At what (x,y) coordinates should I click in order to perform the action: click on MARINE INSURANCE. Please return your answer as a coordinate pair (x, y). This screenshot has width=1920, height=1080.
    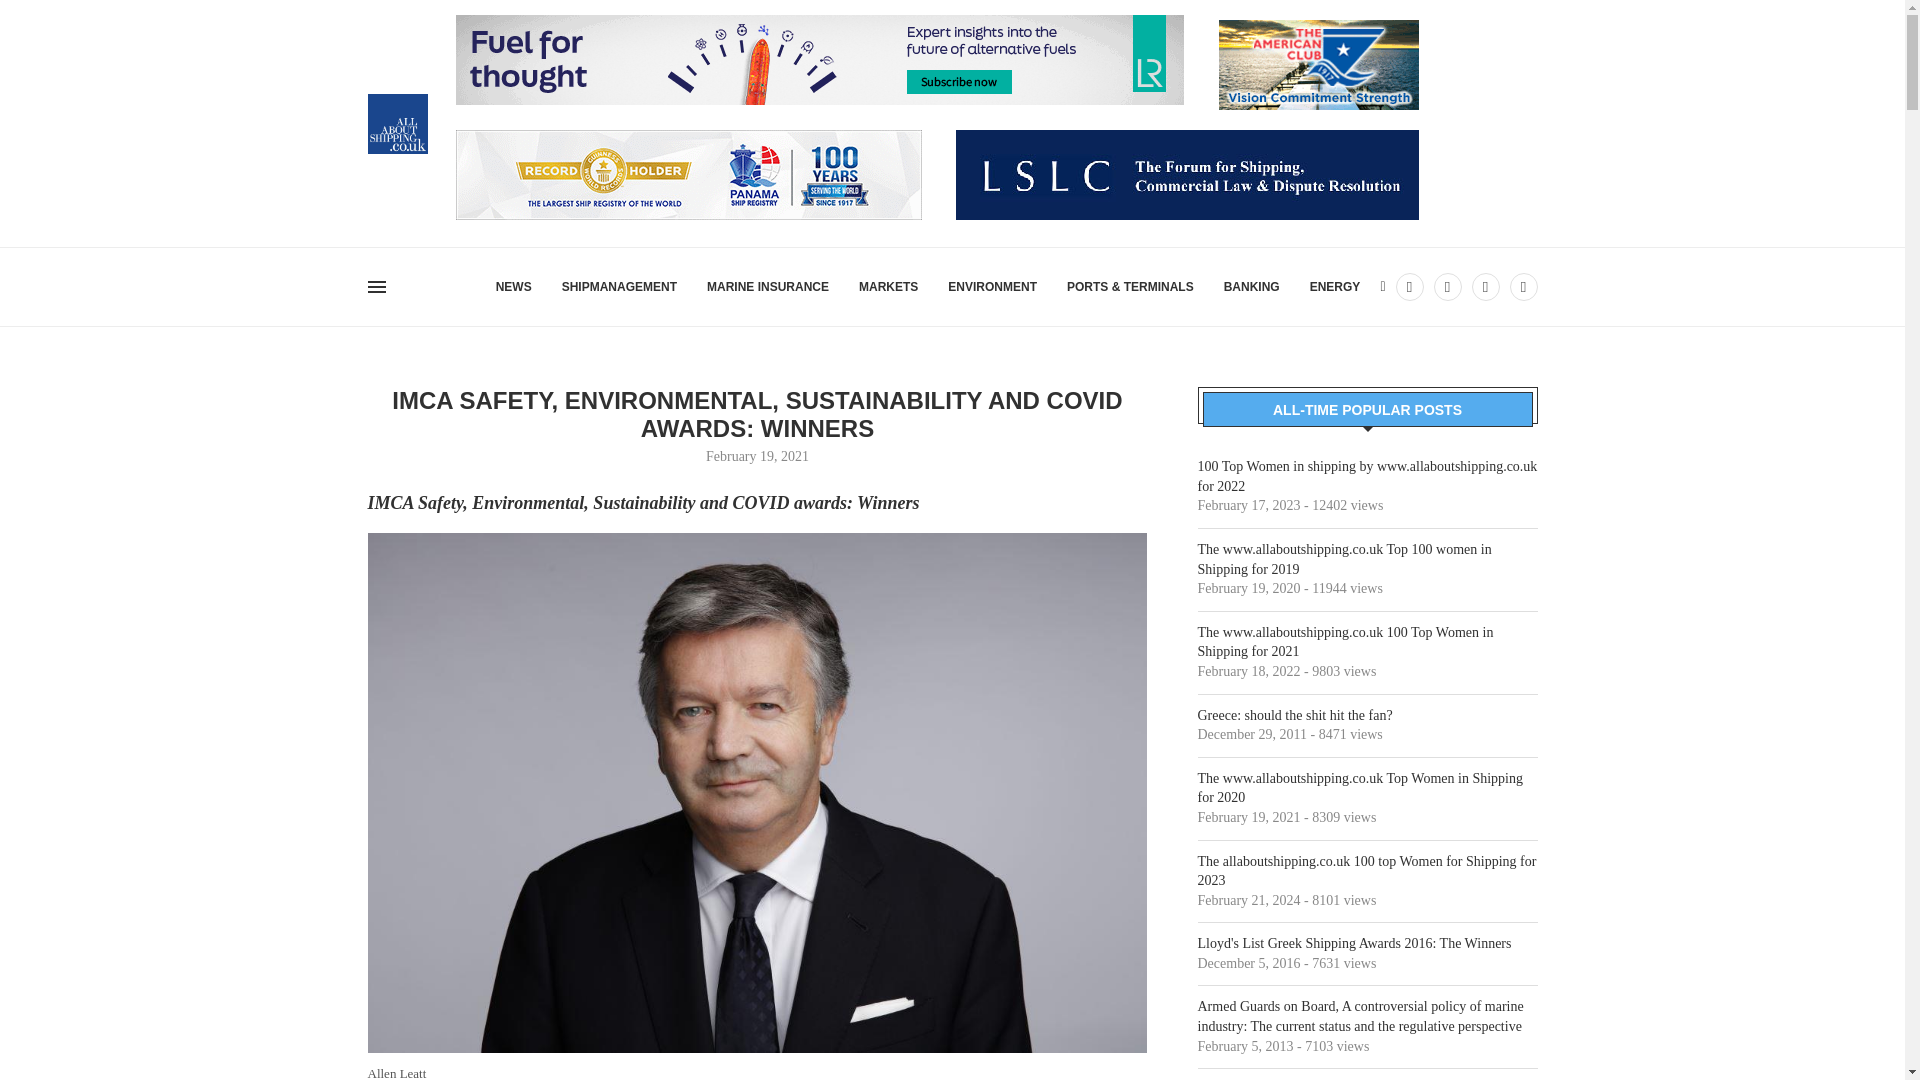
    Looking at the image, I should click on (768, 287).